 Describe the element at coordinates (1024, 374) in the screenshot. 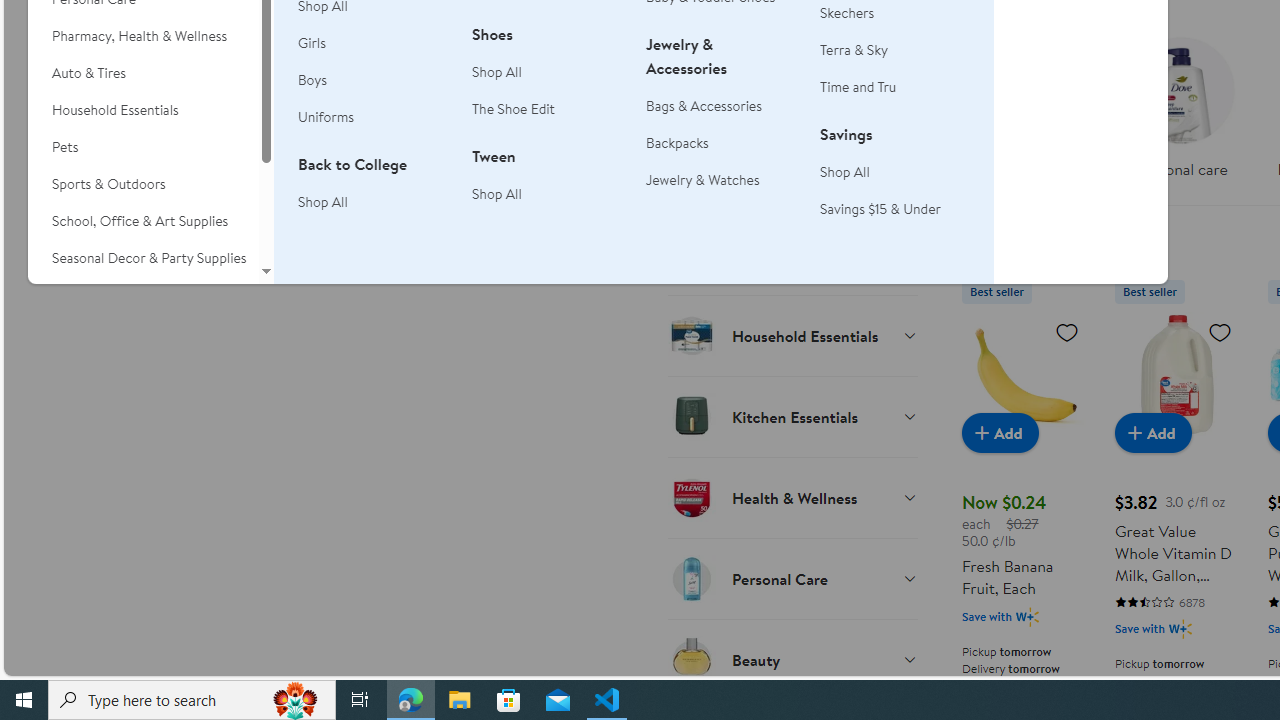

I see `Fresh Banana Fruit, Each` at that location.